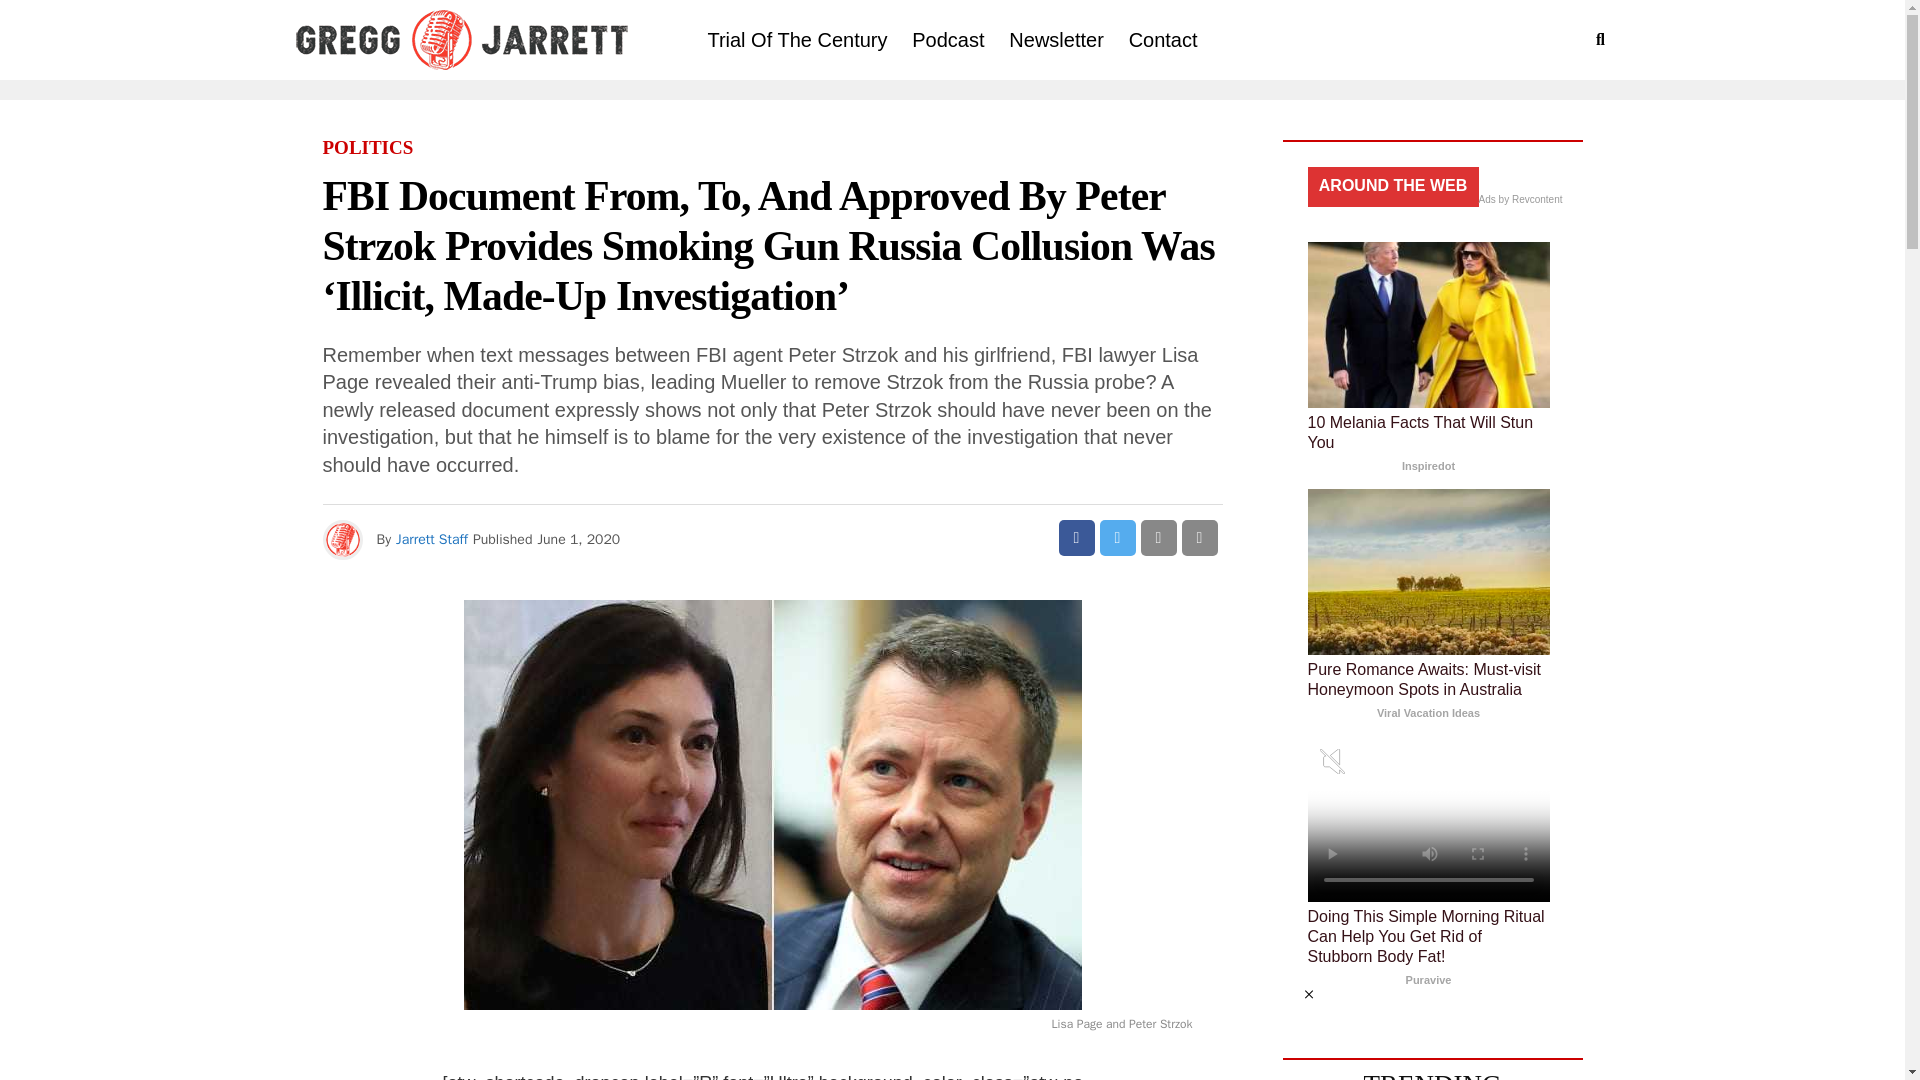 Image resolution: width=1920 pixels, height=1080 pixels. Describe the element at coordinates (432, 539) in the screenshot. I see `Posts by Jarrett Staff` at that location.